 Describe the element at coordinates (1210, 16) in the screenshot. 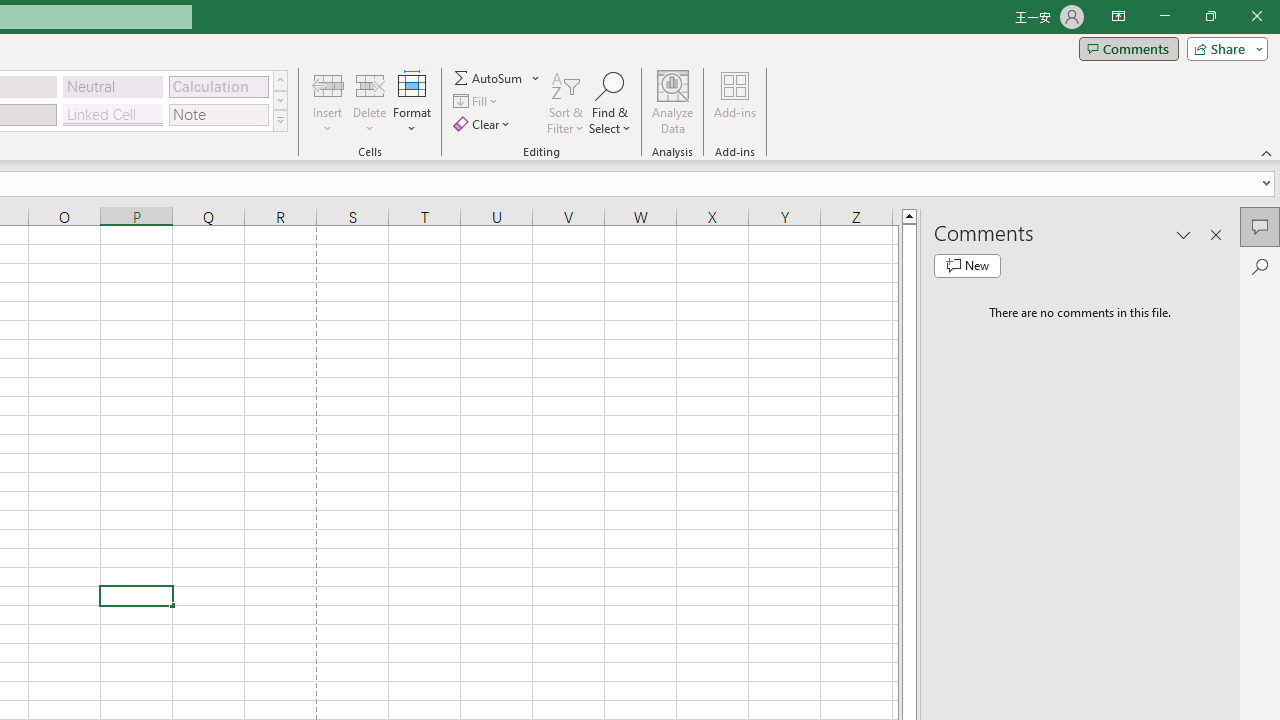

I see `Restore Down` at that location.